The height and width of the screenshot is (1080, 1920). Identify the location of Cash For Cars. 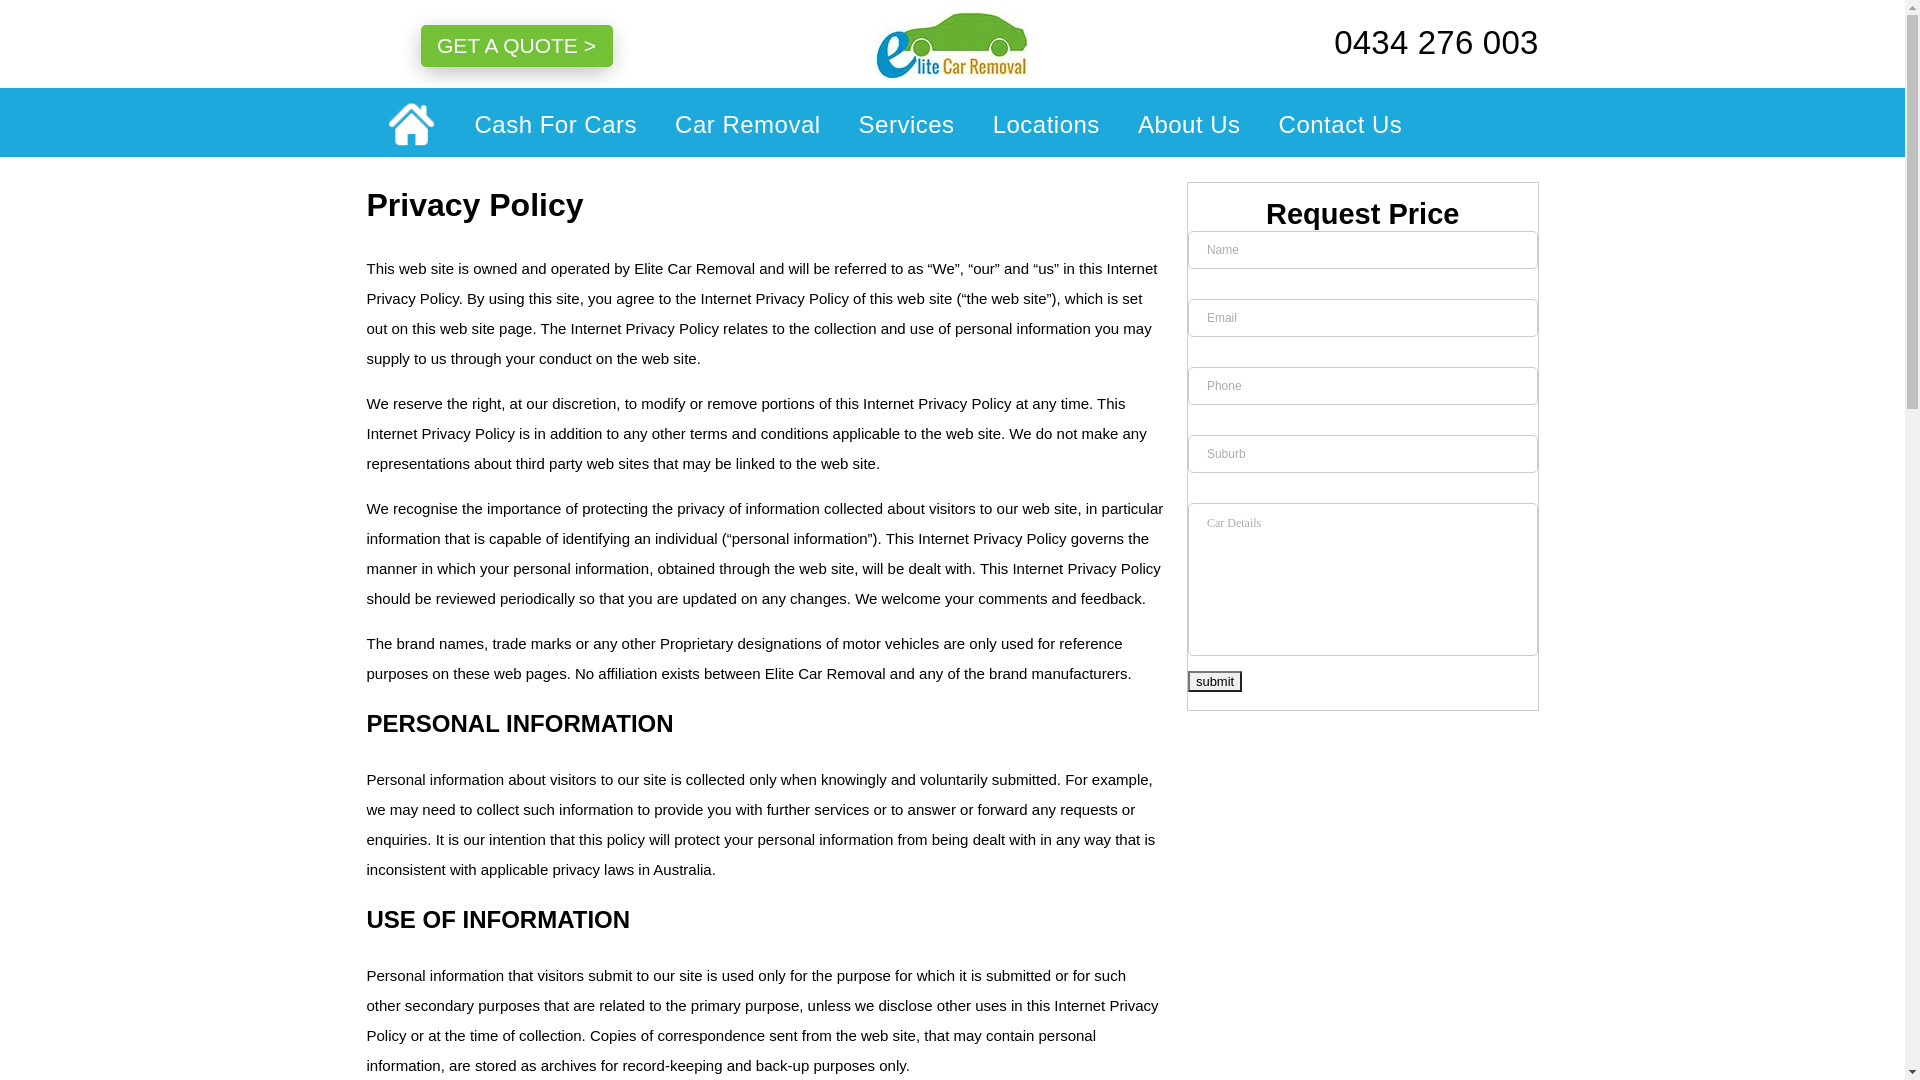
(556, 122).